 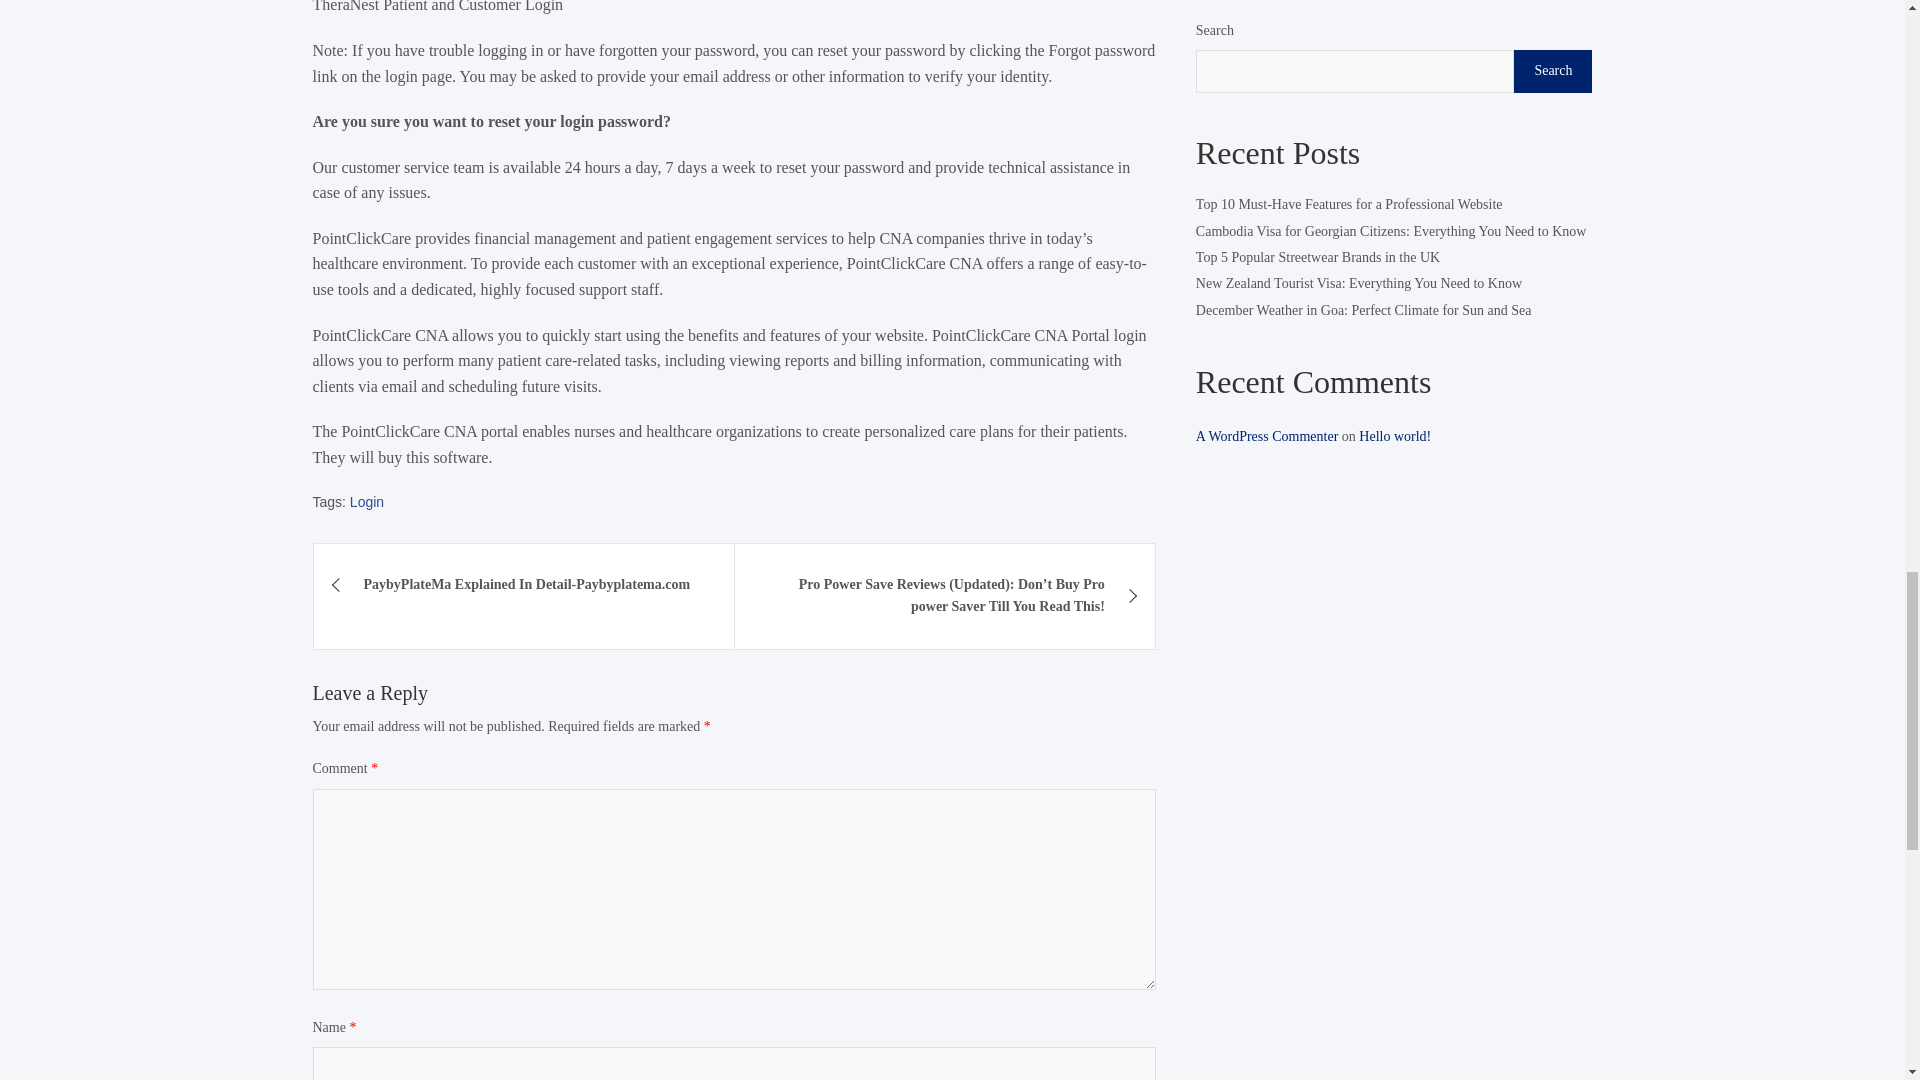 What do you see at coordinates (524, 585) in the screenshot?
I see `PaybyPlateMa Explained In Detail-Paybyplatema.com` at bounding box center [524, 585].